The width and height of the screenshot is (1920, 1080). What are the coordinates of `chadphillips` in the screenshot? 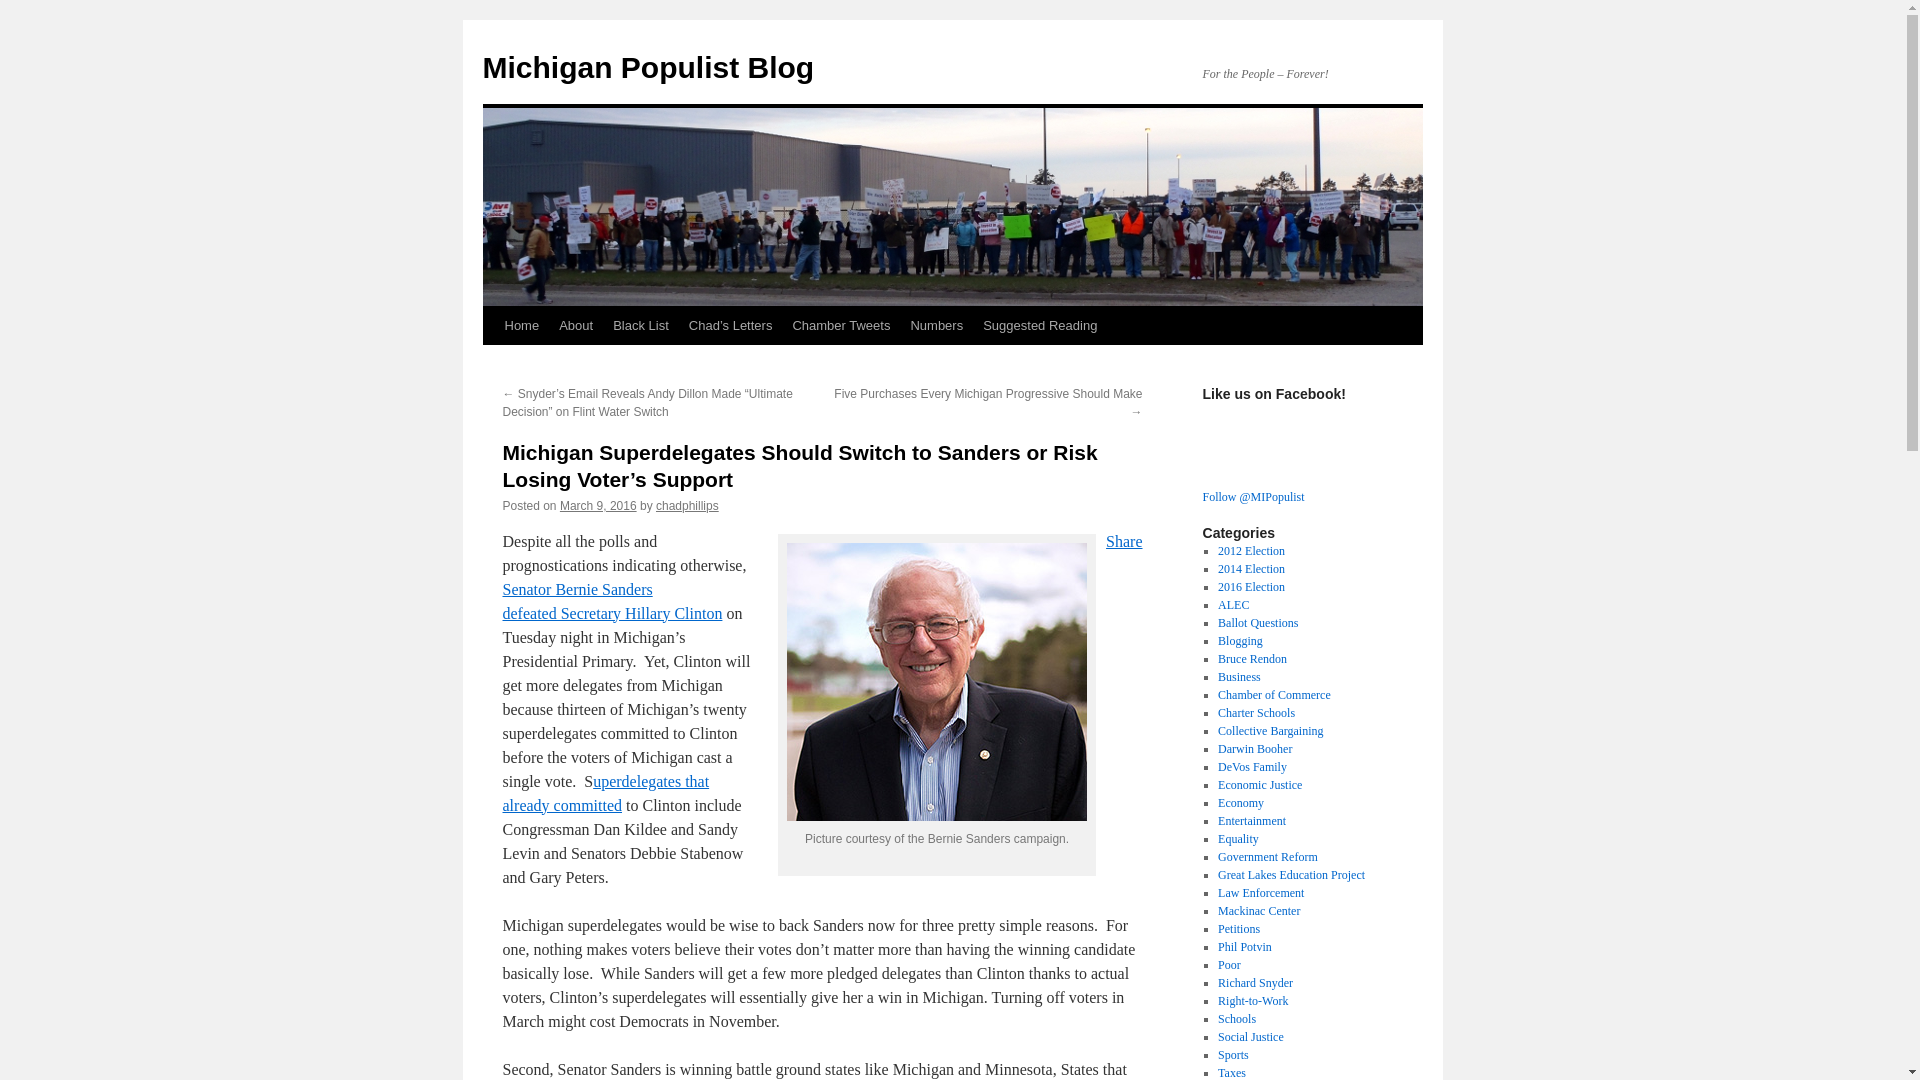 It's located at (687, 506).